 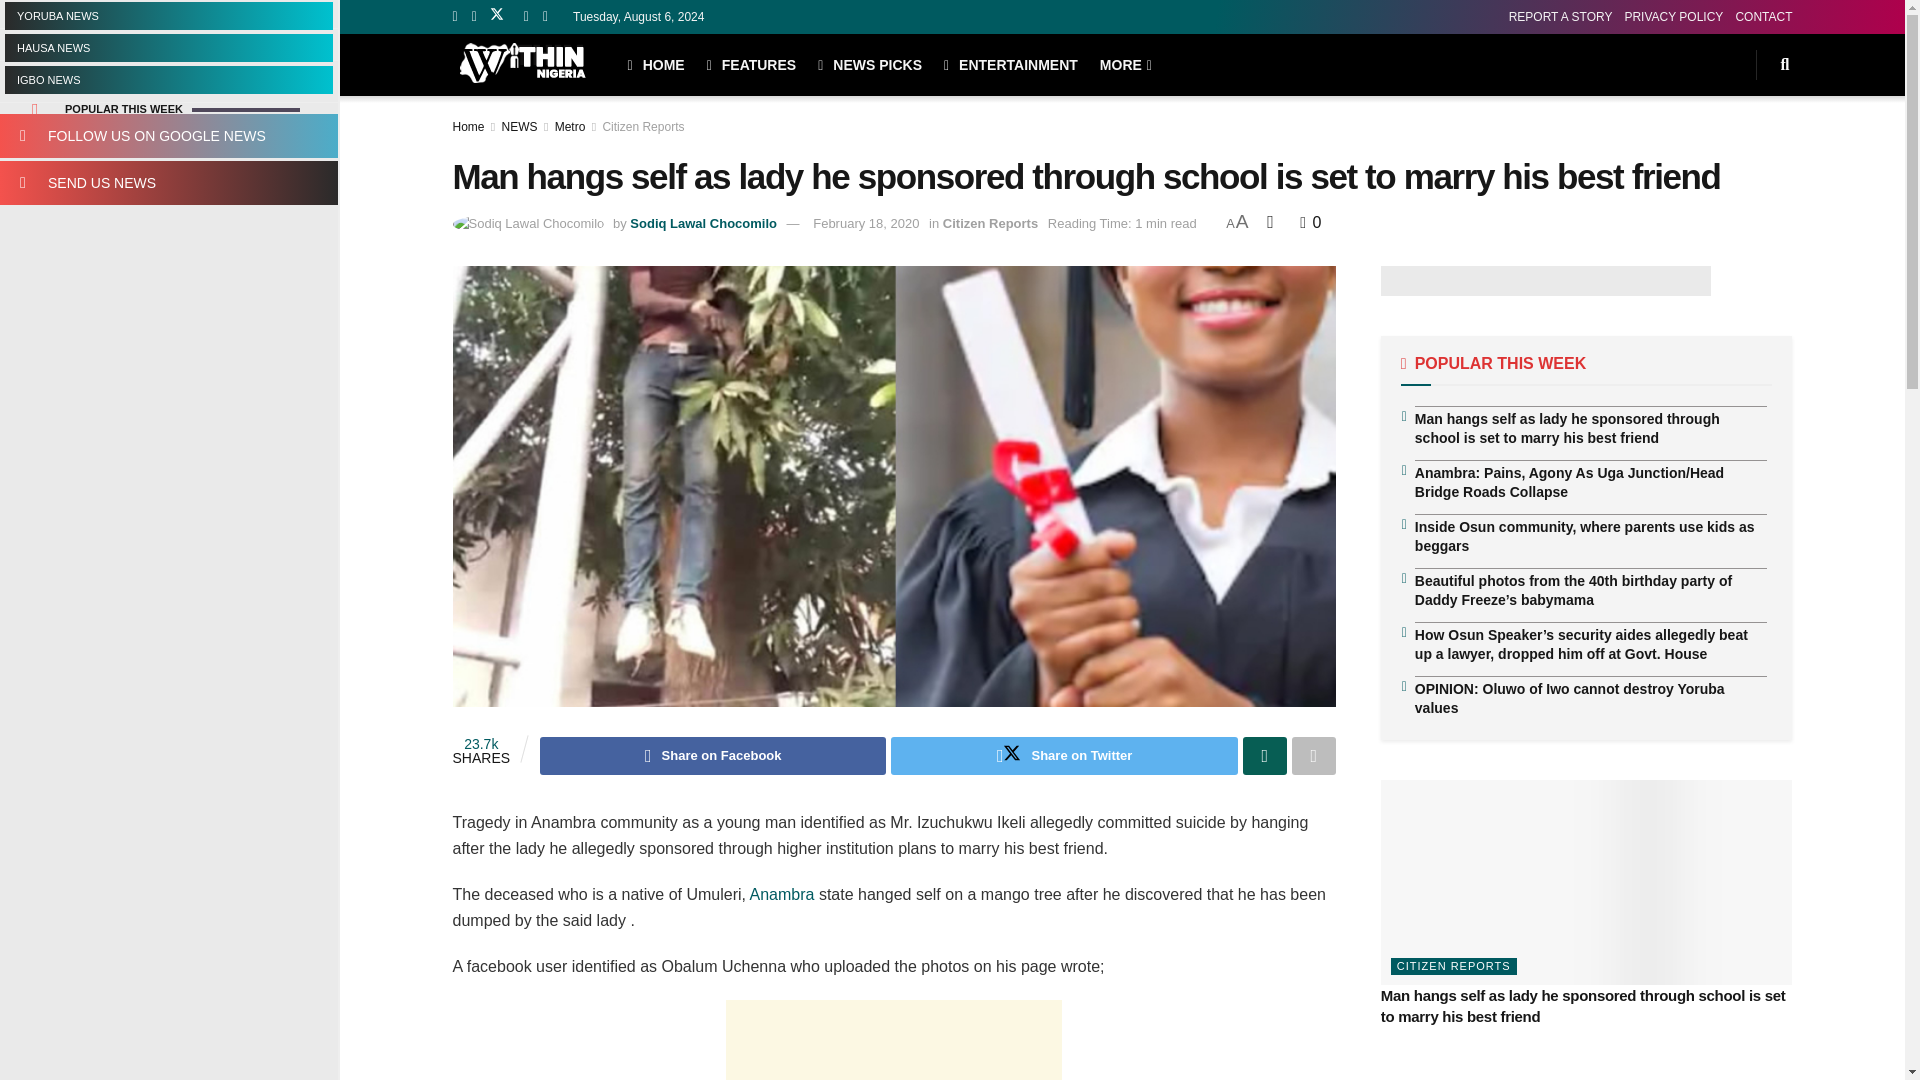 I want to click on YORUBA NEWS, so click(x=168, y=16).